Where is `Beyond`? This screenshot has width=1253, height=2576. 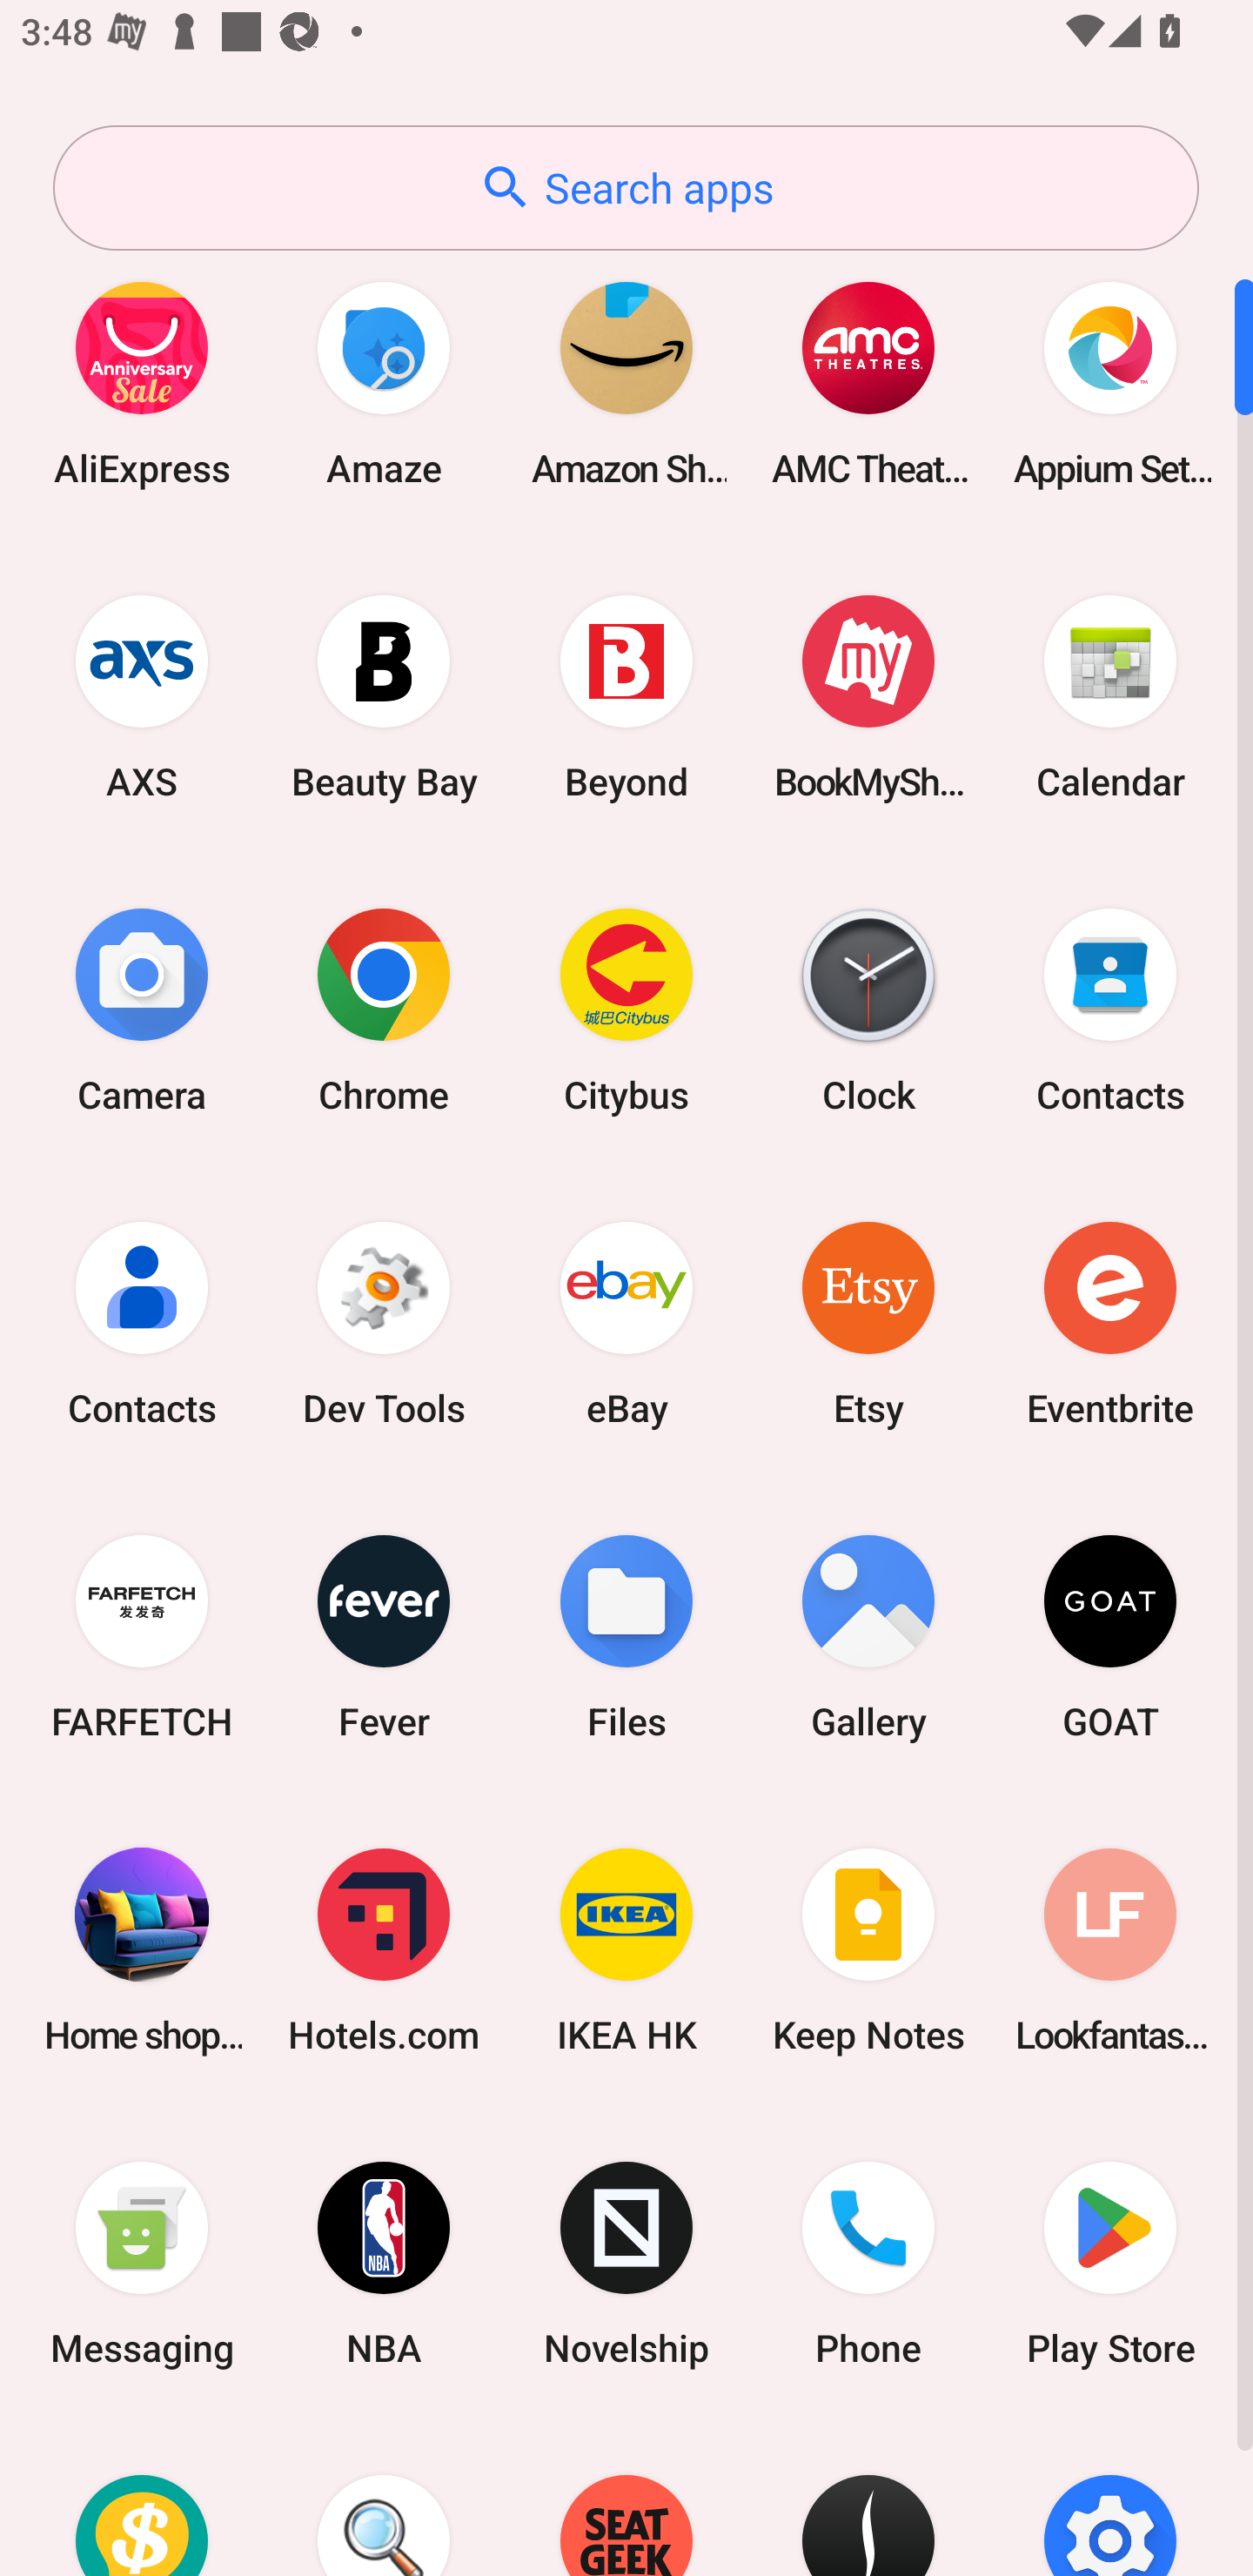
Beyond is located at coordinates (626, 696).